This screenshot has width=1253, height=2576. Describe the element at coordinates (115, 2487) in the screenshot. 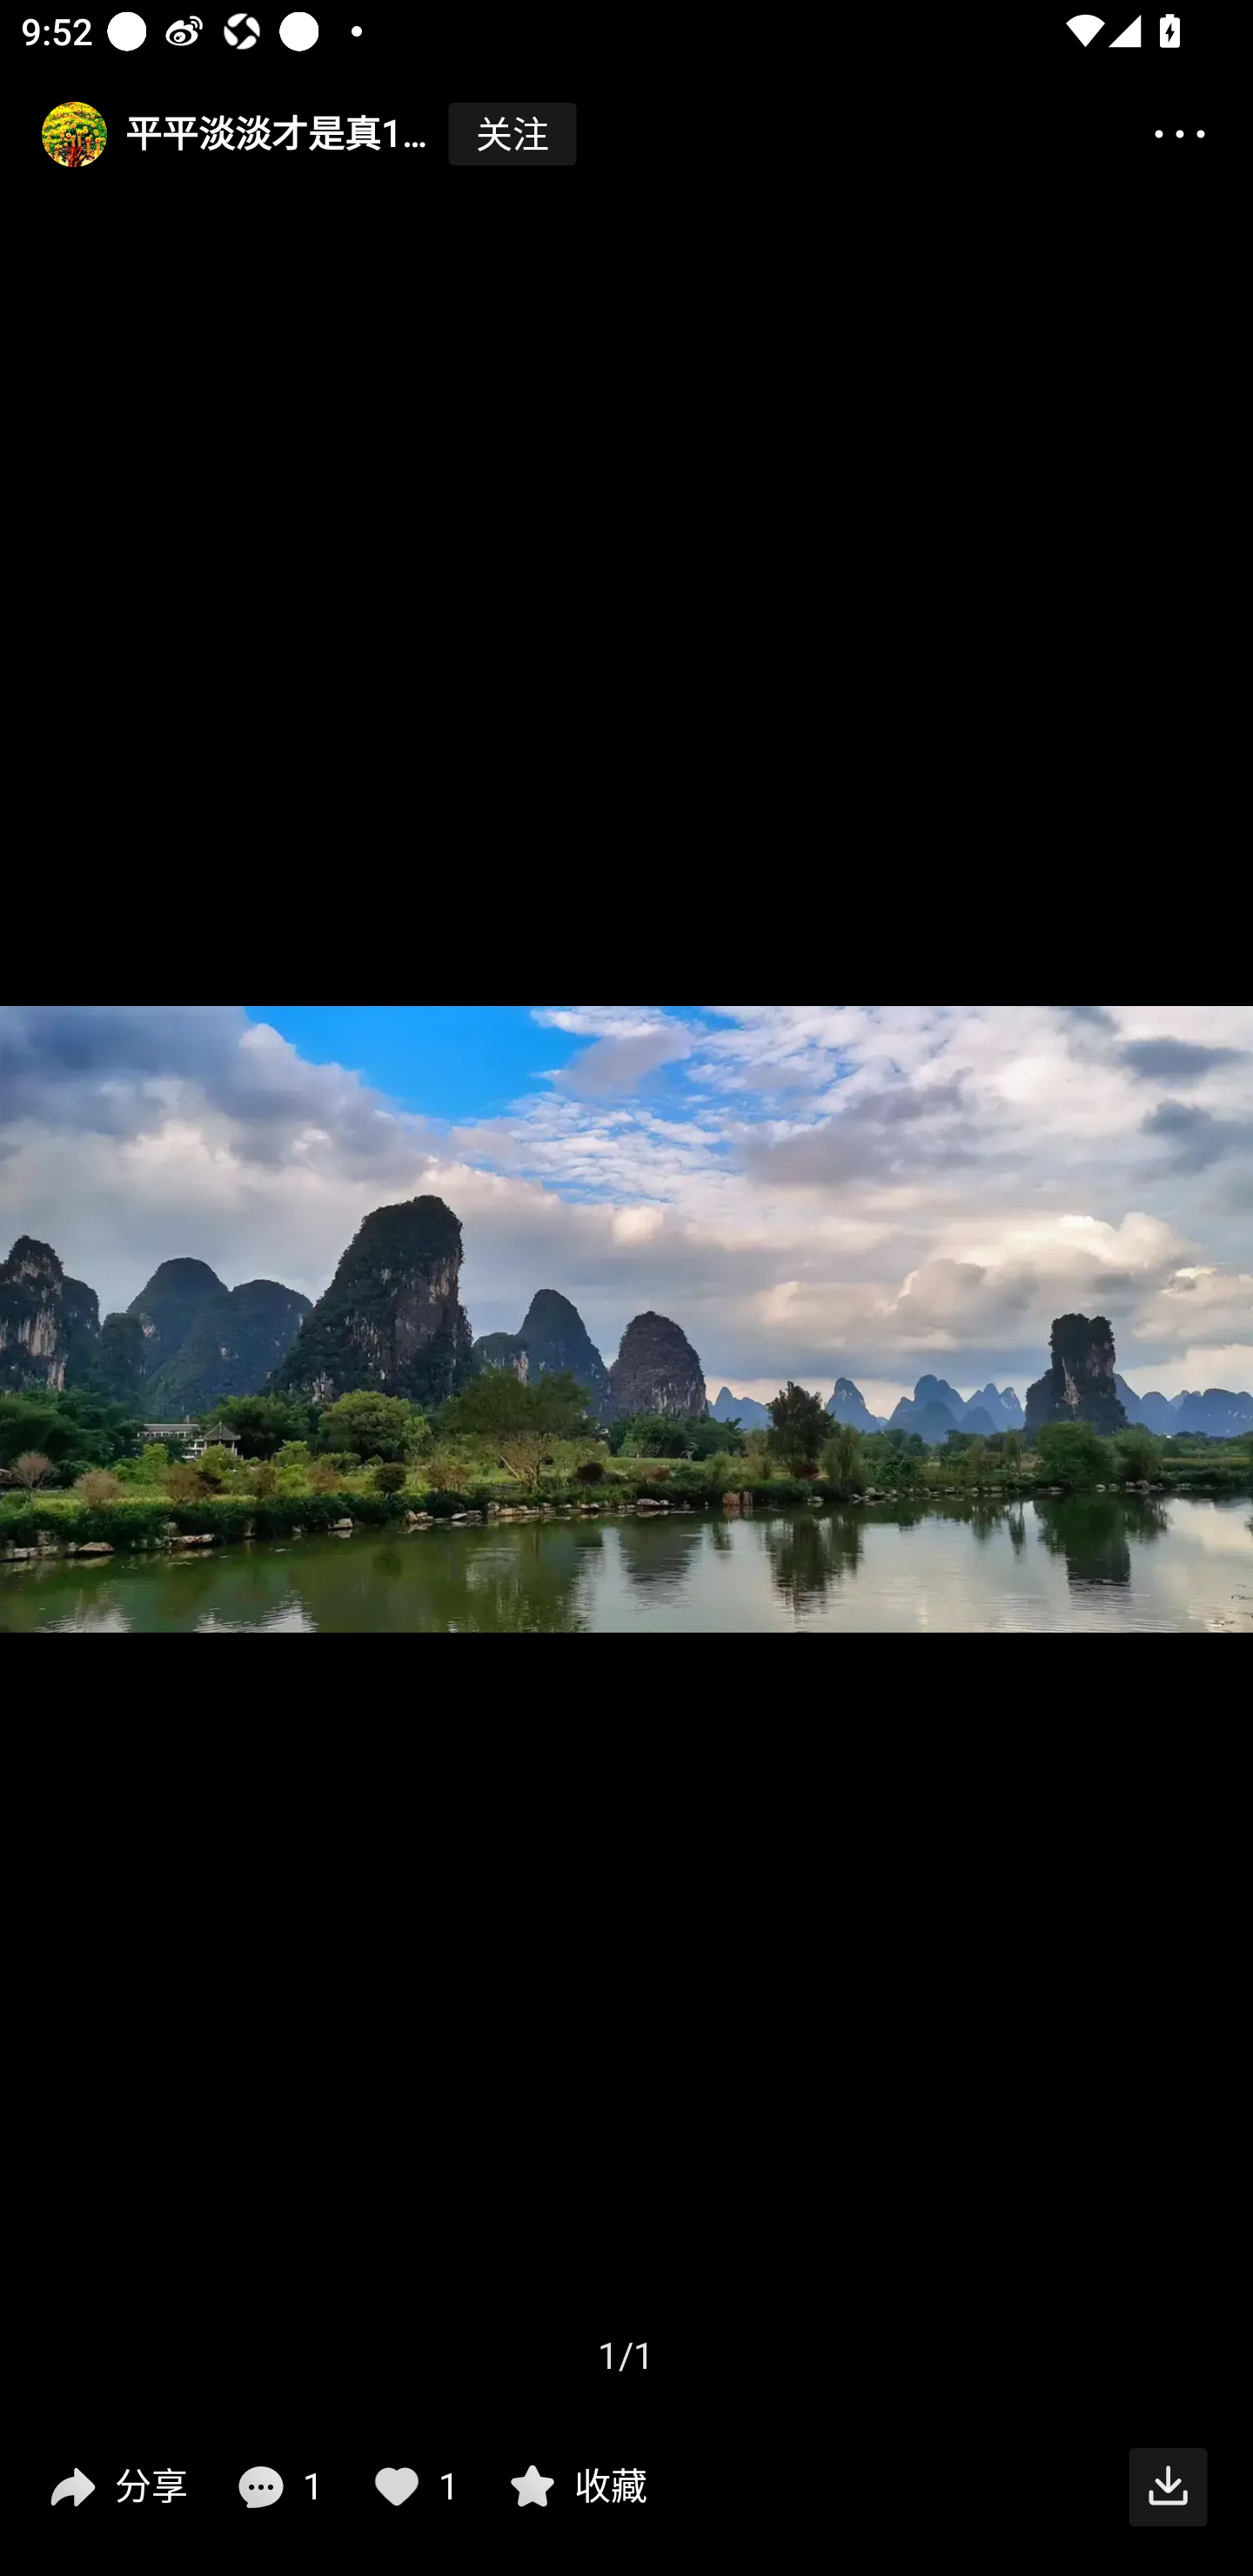

I see `分享` at that location.